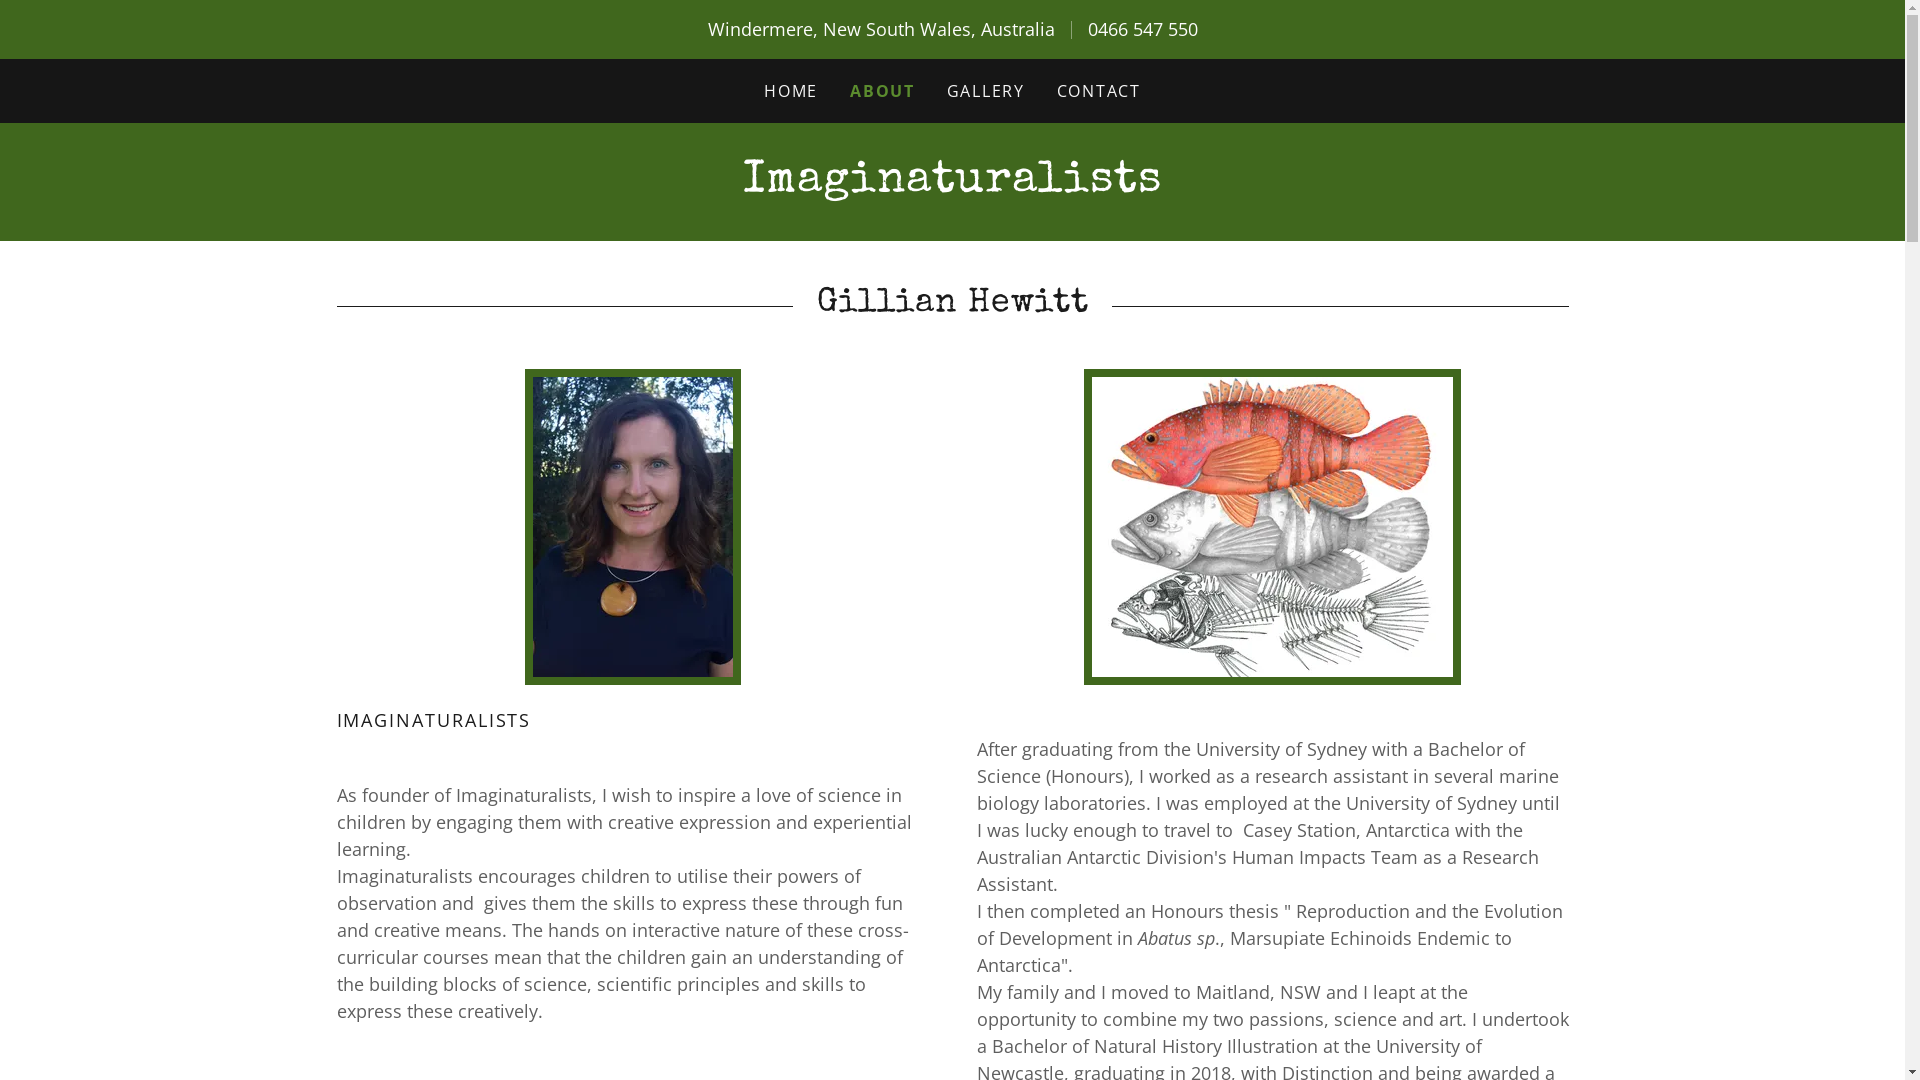  I want to click on ABOUT, so click(882, 91).